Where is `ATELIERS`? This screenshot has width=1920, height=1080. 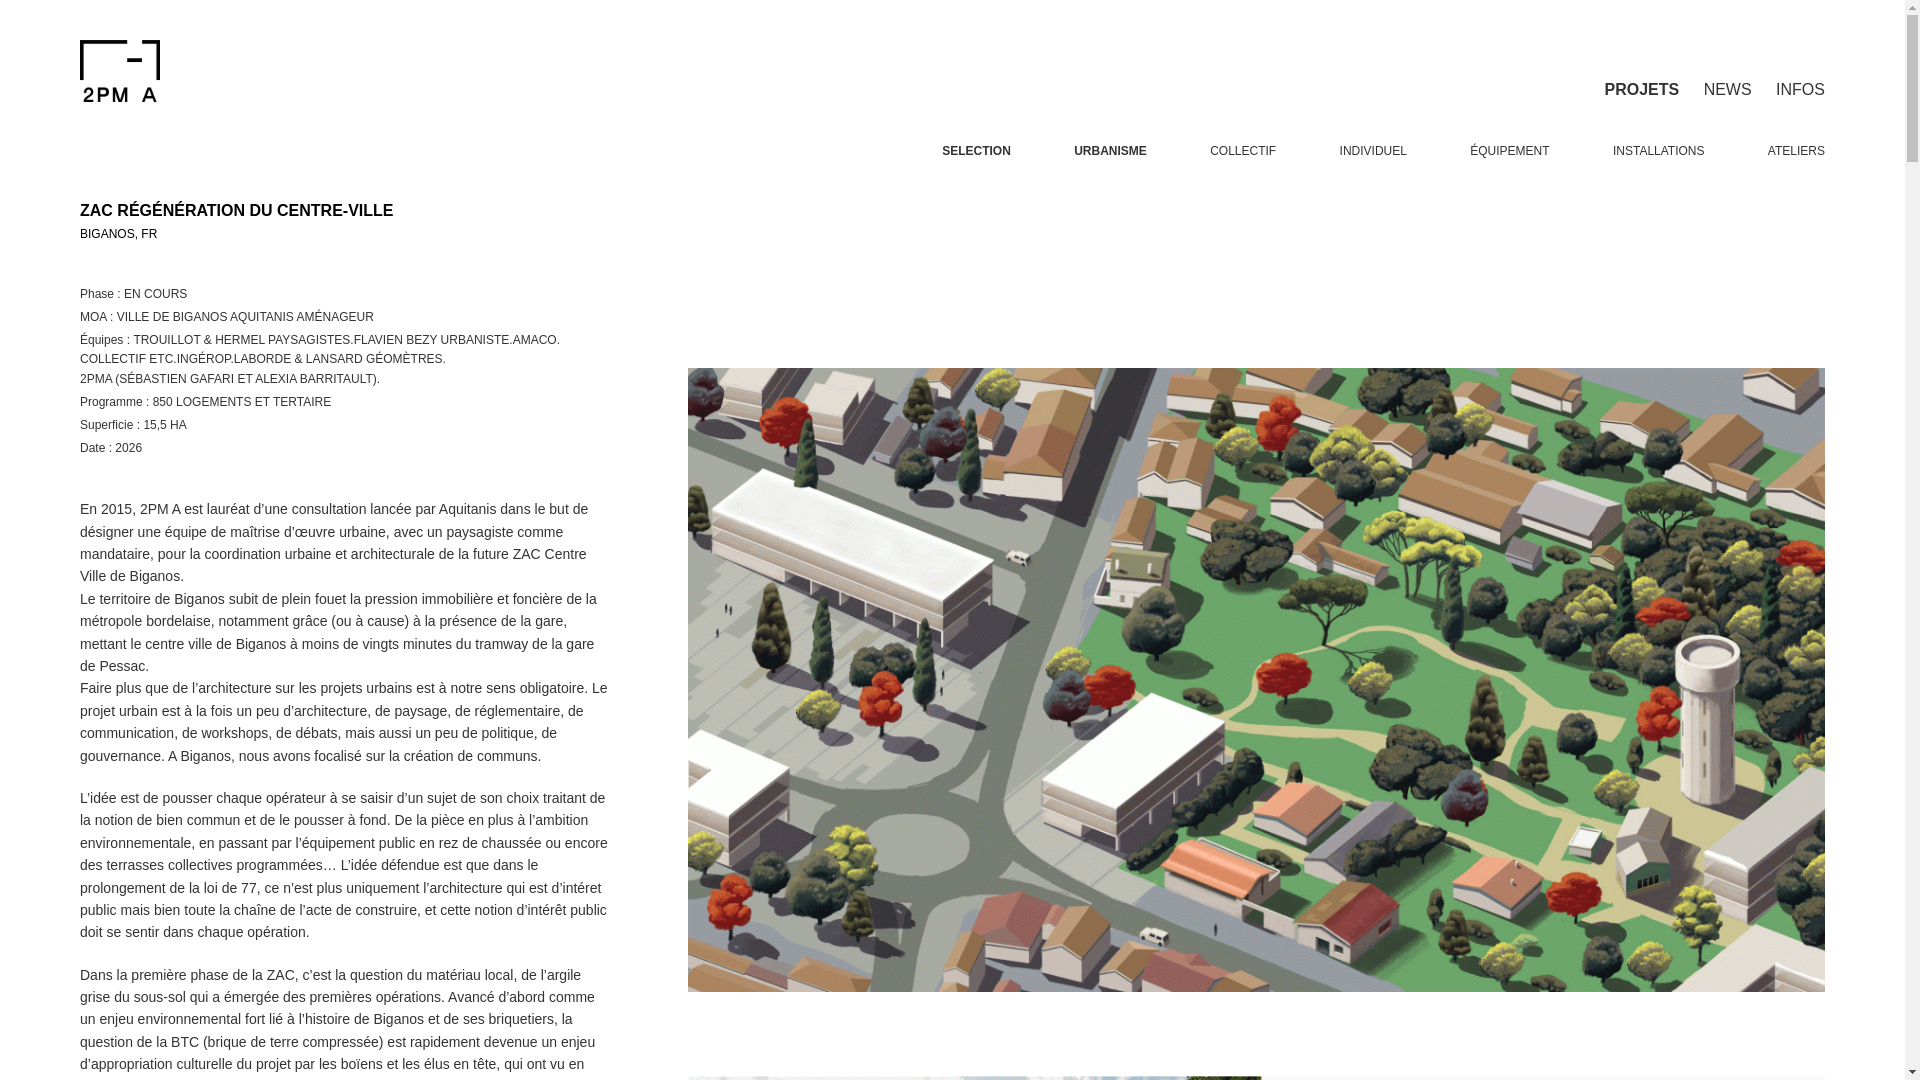
ATELIERS is located at coordinates (1796, 135).